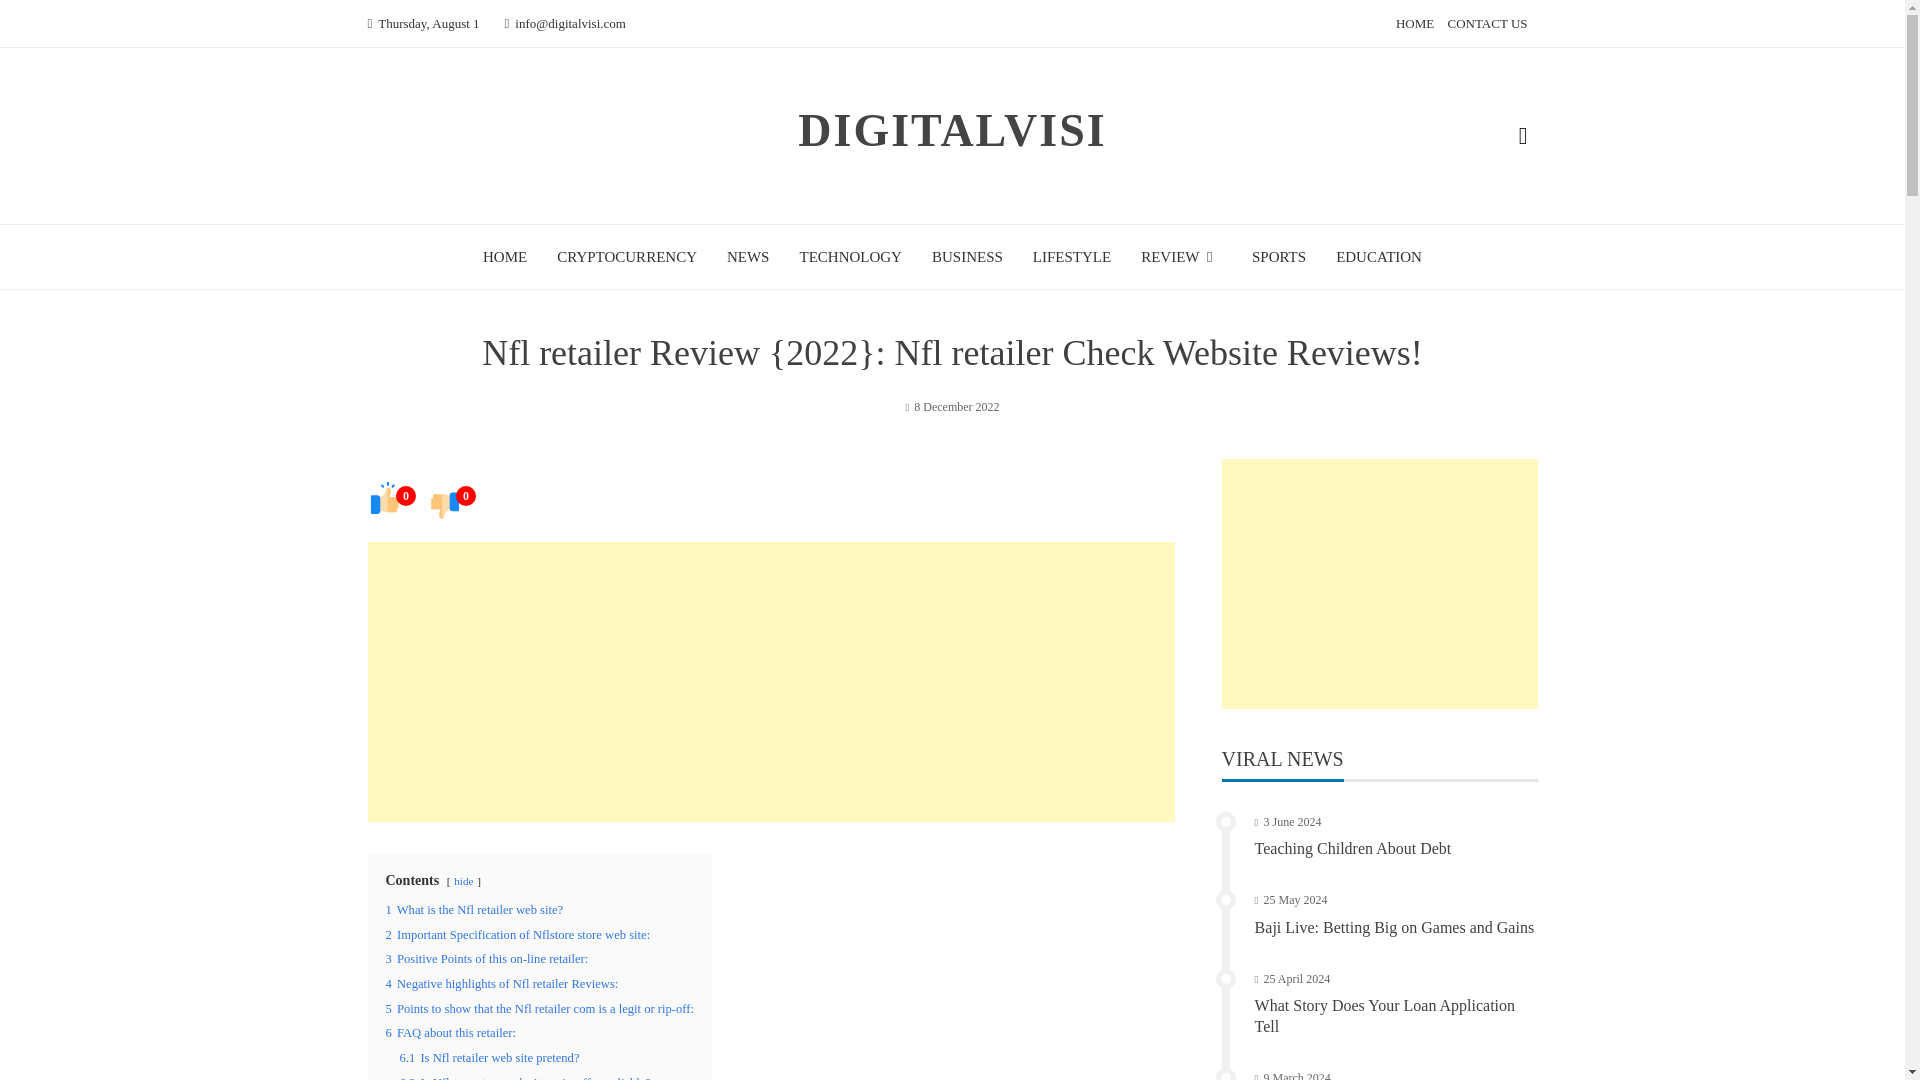  I want to click on BUSINESS, so click(966, 256).